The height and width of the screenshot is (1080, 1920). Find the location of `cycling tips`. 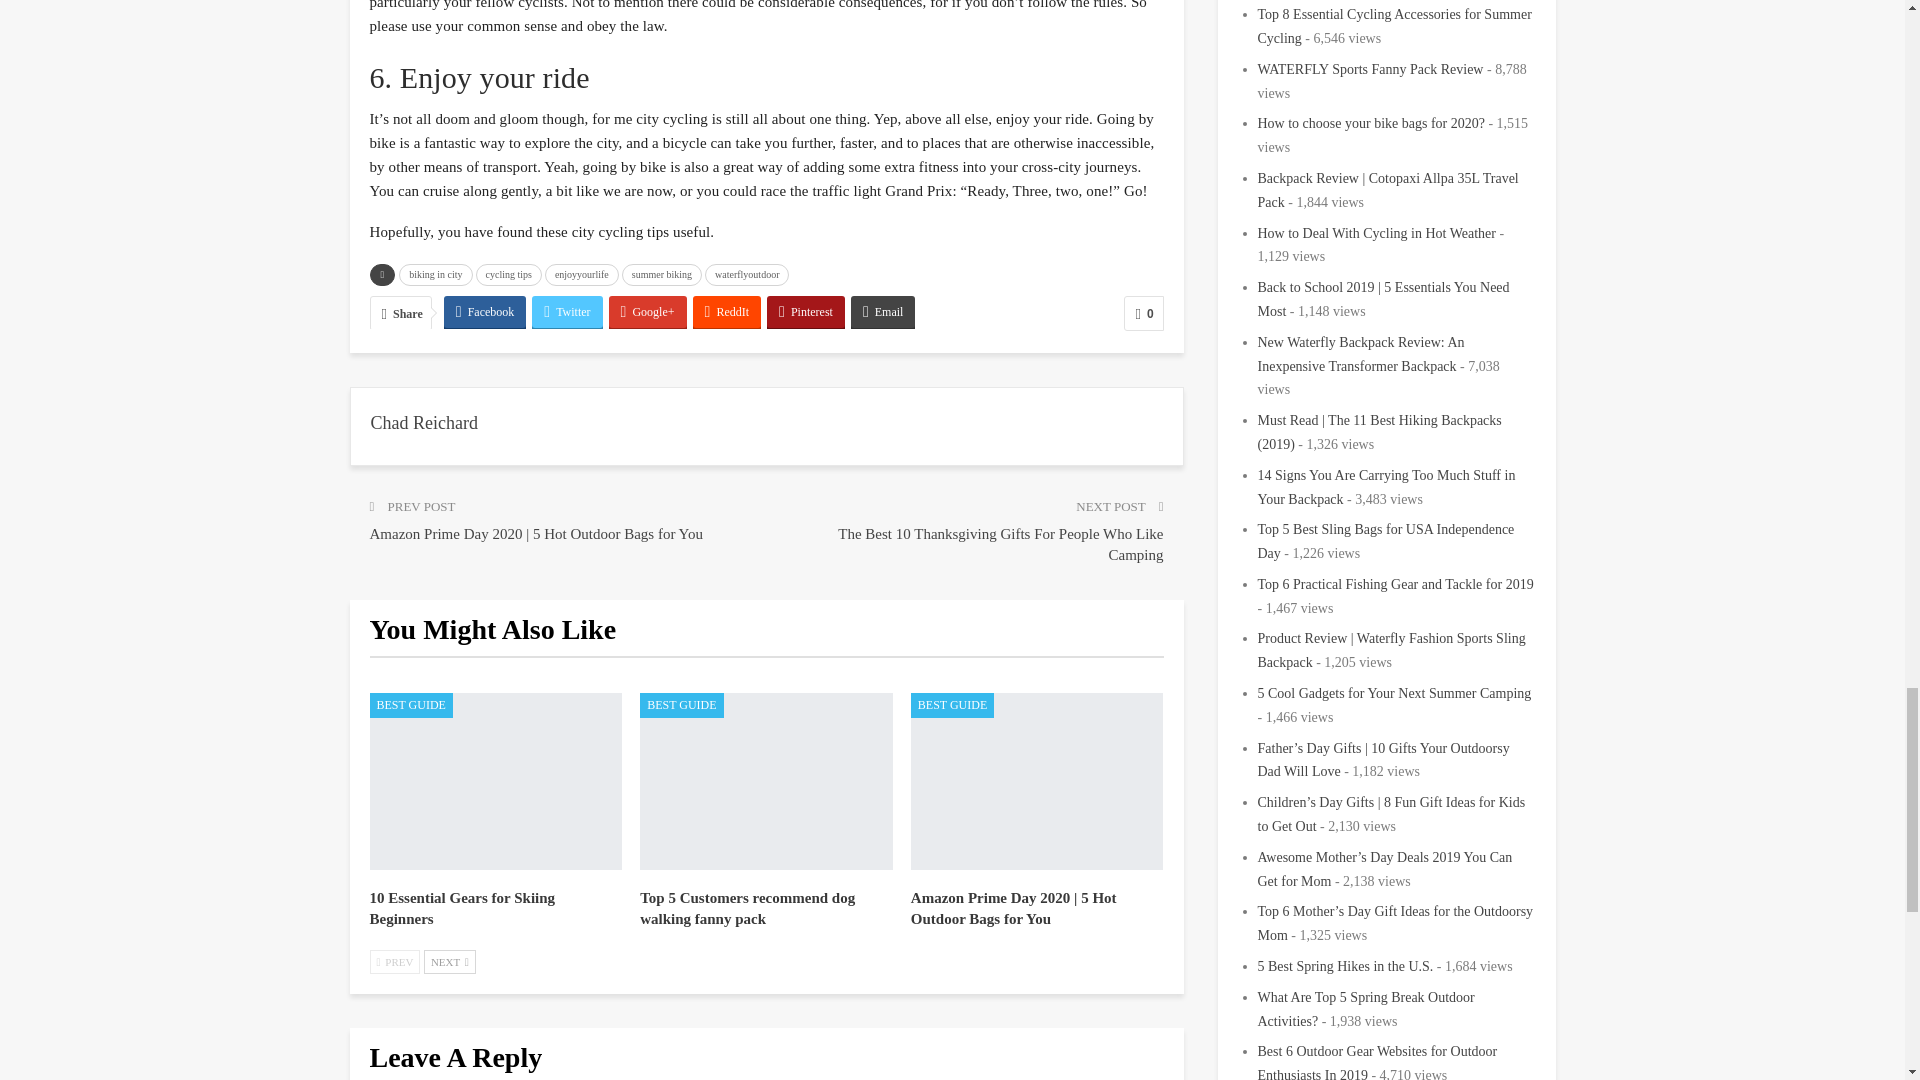

cycling tips is located at coordinates (508, 274).